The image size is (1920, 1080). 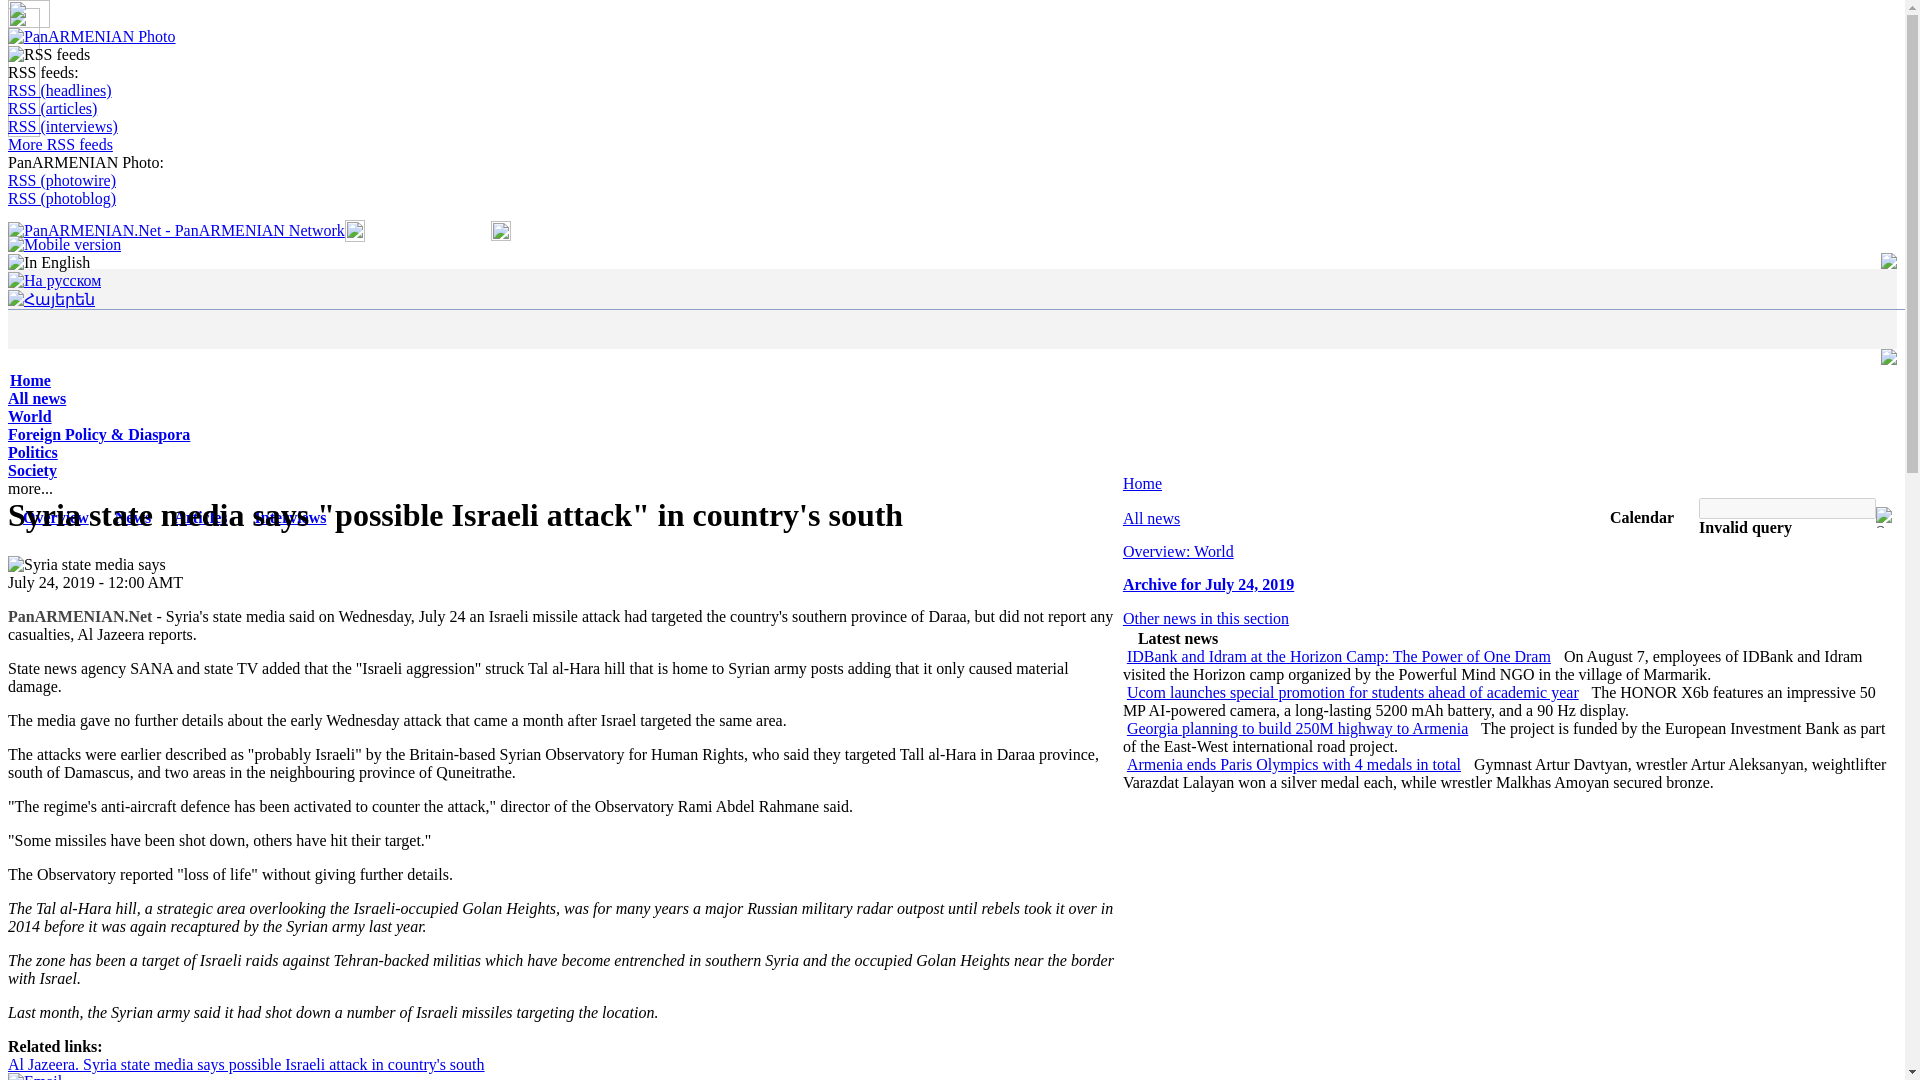 What do you see at coordinates (30, 380) in the screenshot?
I see `Home` at bounding box center [30, 380].